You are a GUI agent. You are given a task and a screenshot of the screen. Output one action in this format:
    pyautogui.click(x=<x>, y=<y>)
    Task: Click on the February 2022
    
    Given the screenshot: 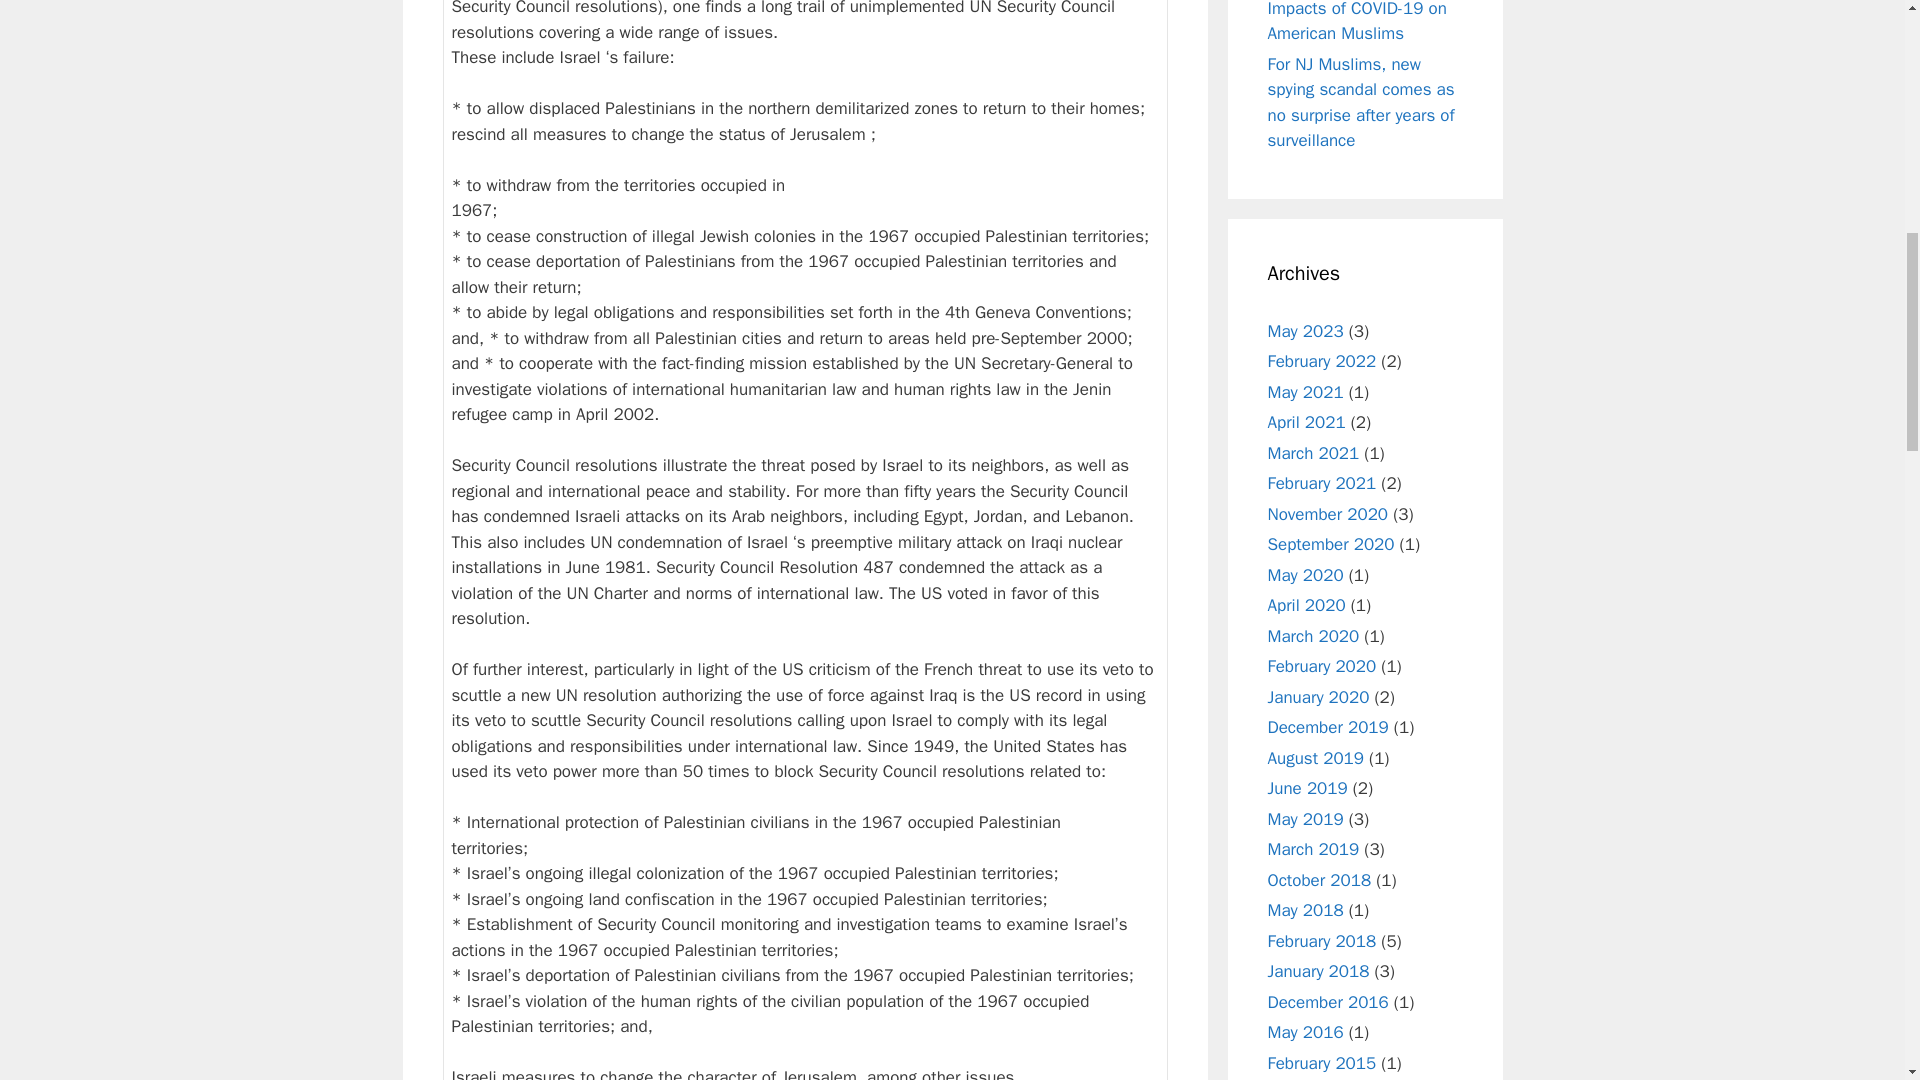 What is the action you would take?
    pyautogui.click(x=1322, y=361)
    